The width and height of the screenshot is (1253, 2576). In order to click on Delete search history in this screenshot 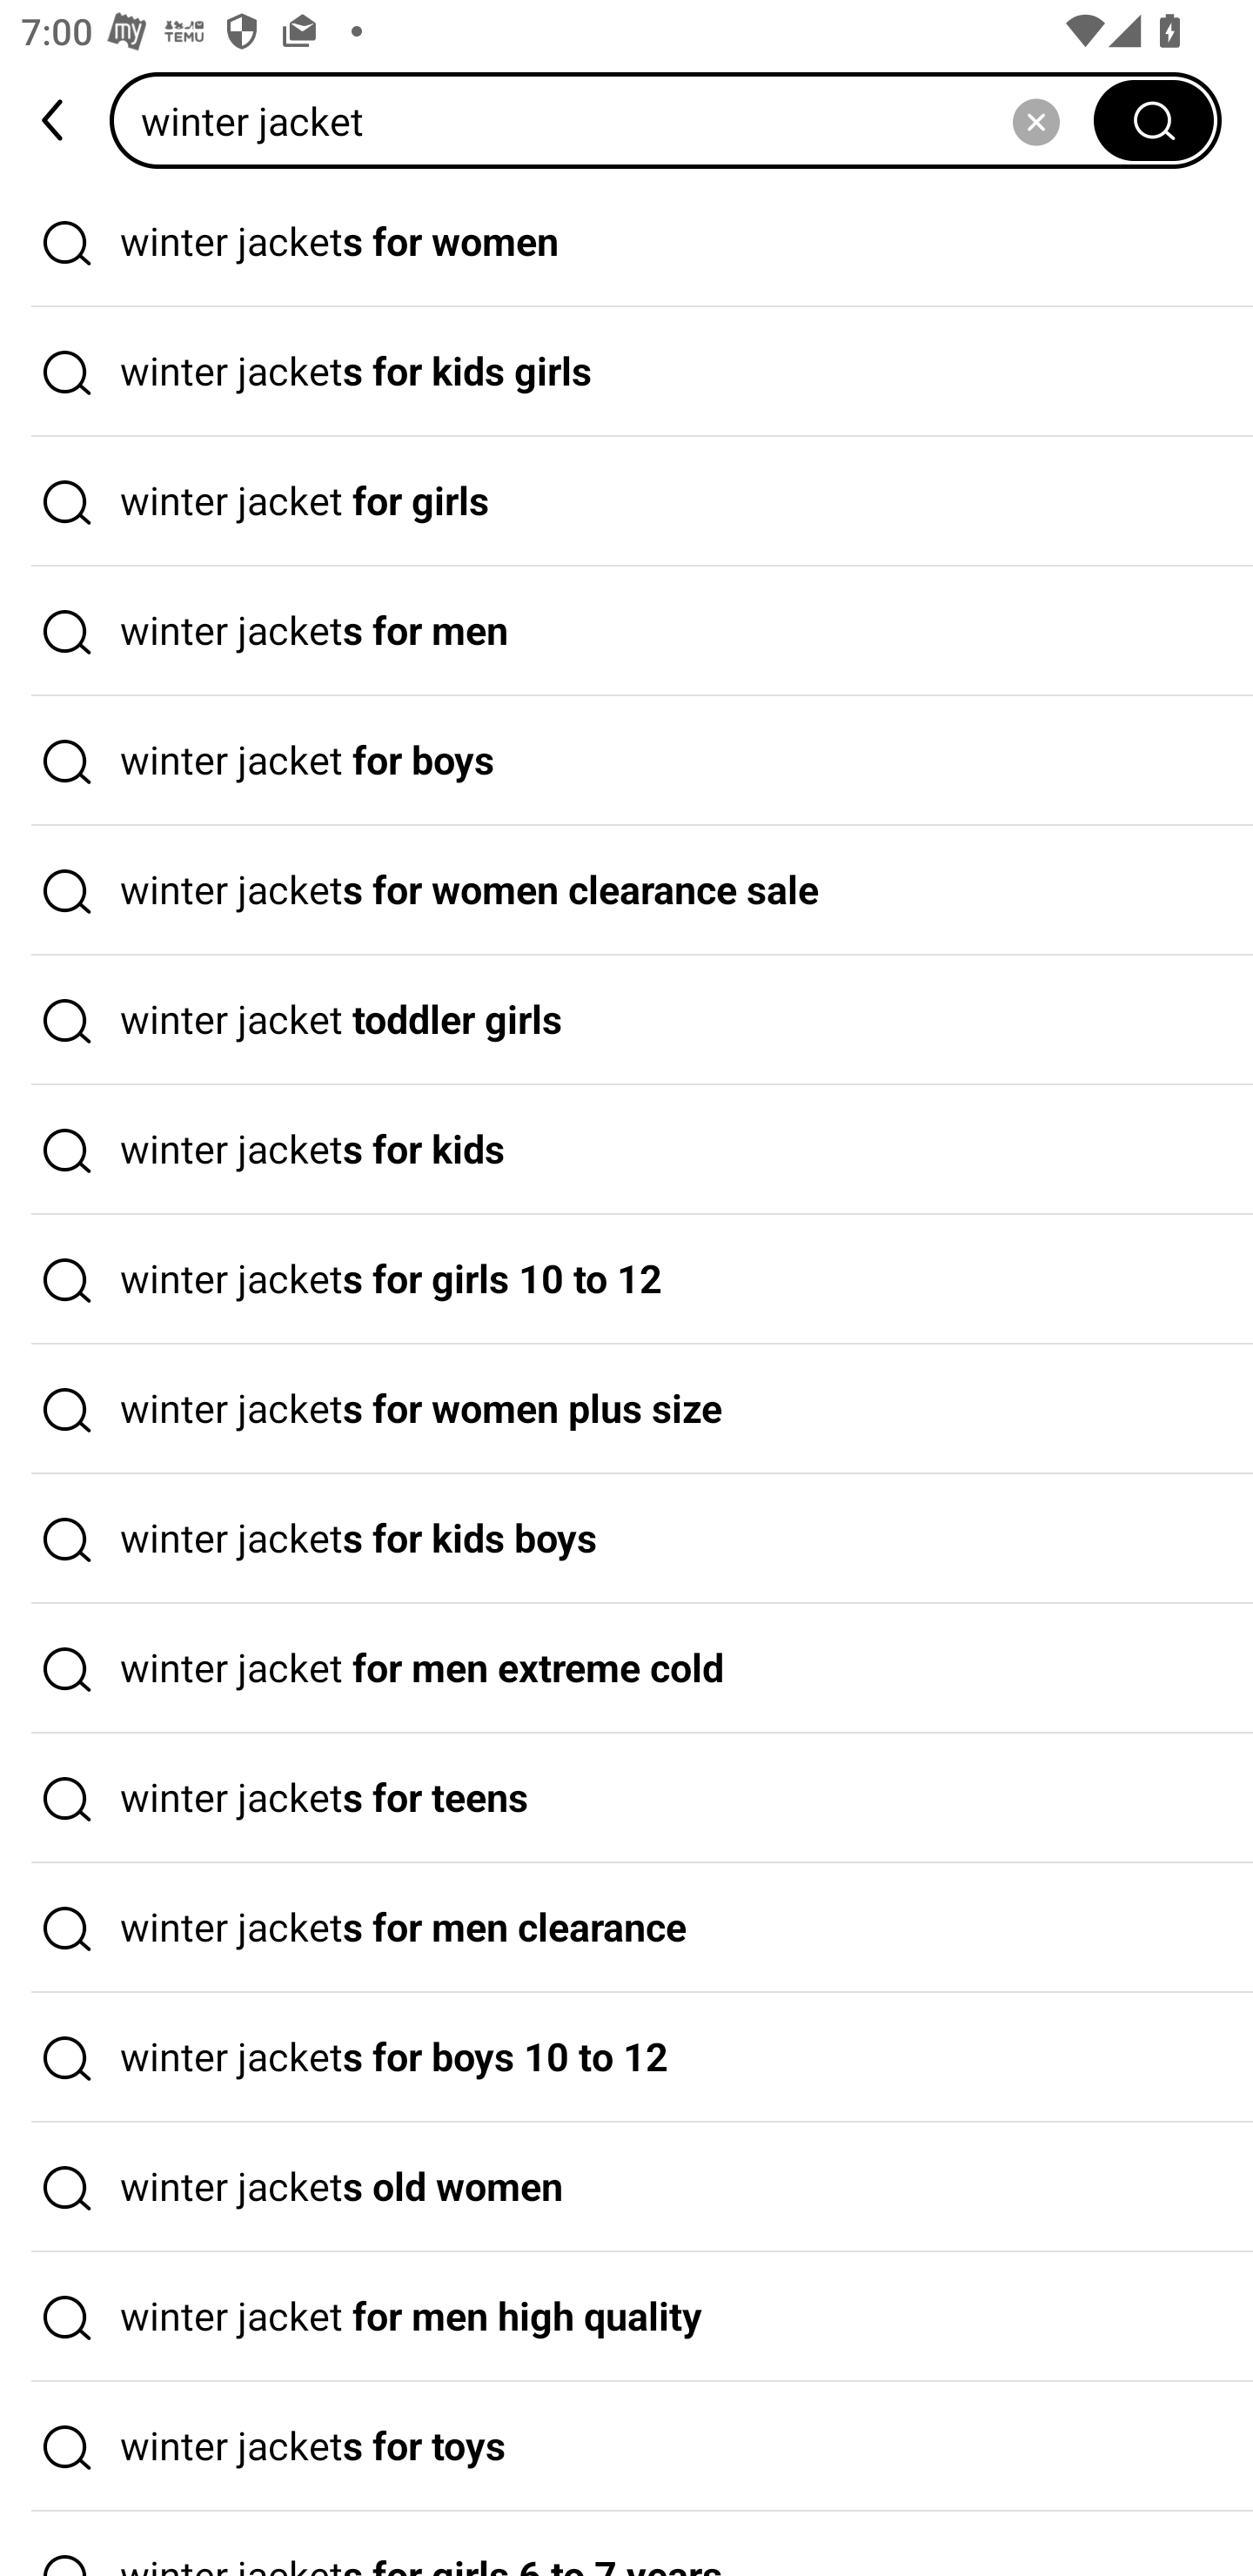, I will do `click(1035, 120)`.